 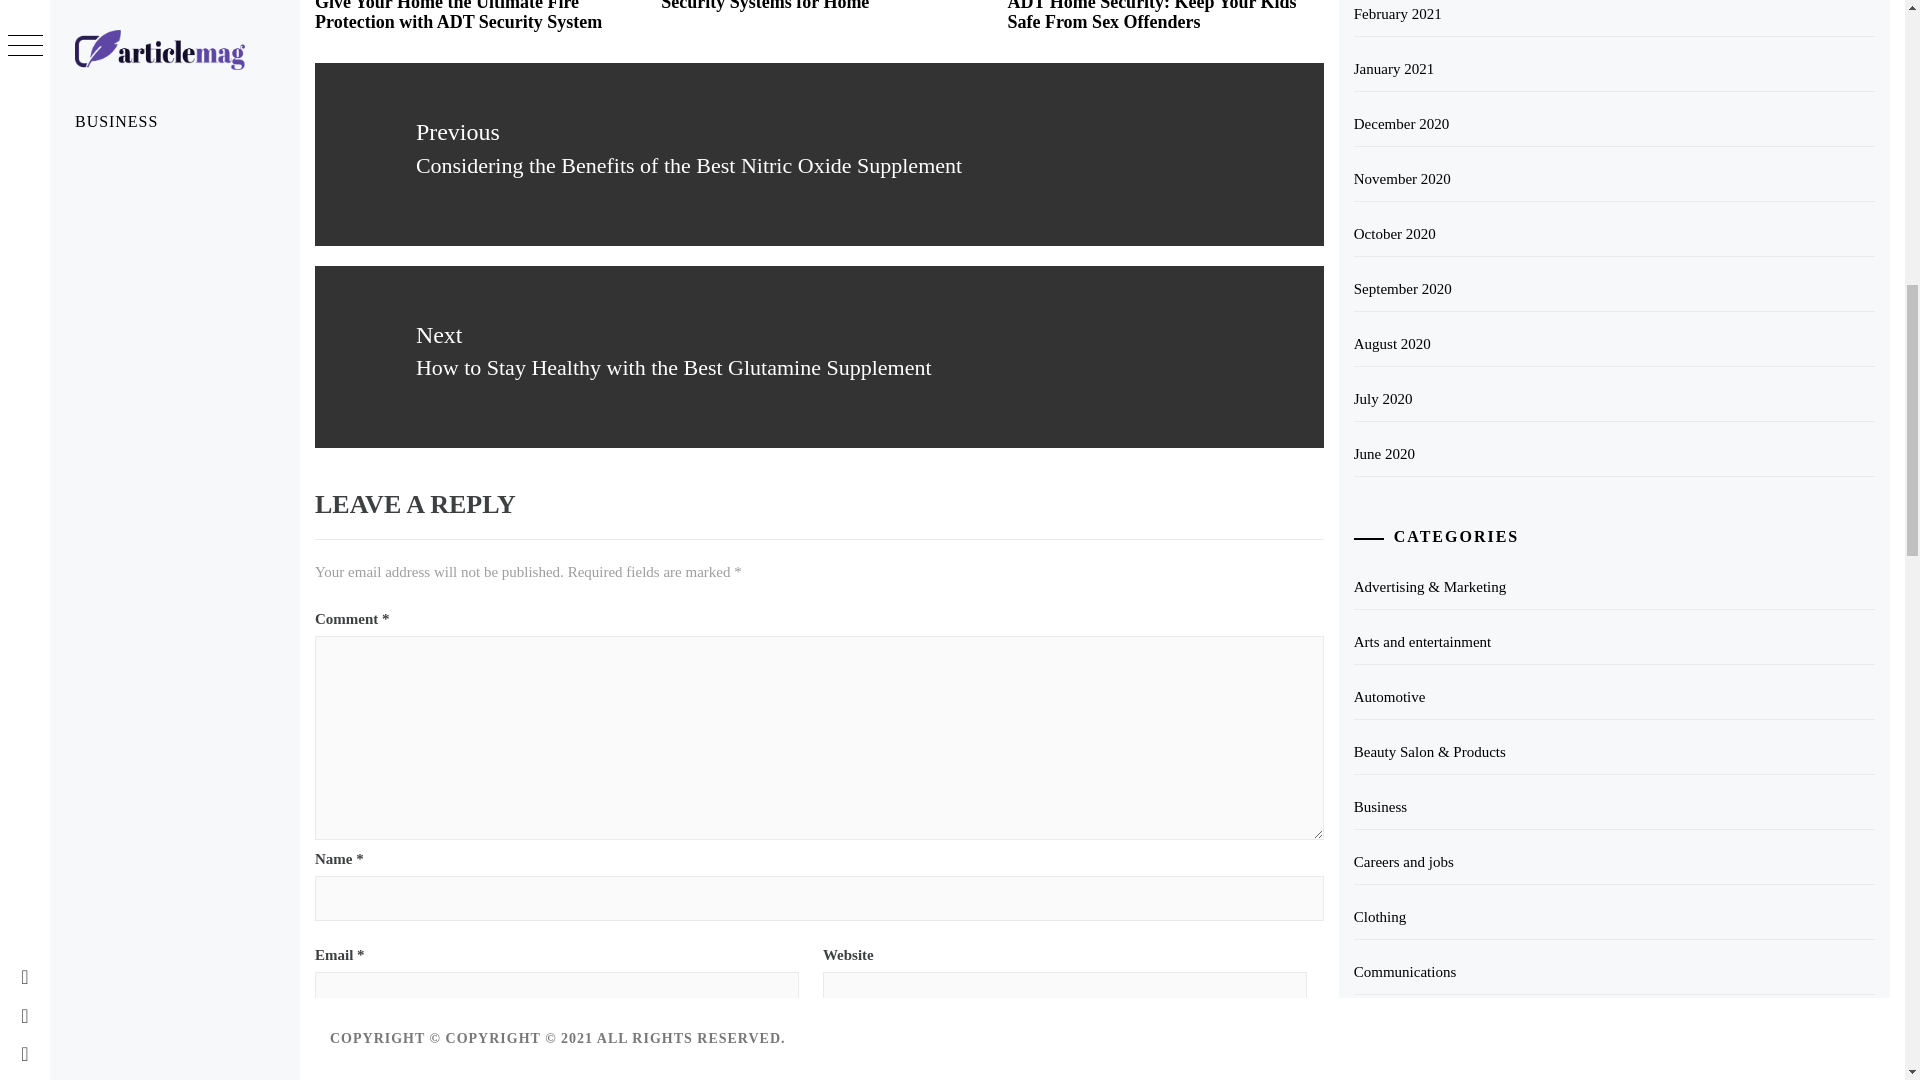 What do you see at coordinates (1151, 16) in the screenshot?
I see `ADT Home Security: Keep Your Kids Safe From Sex Offenders` at bounding box center [1151, 16].